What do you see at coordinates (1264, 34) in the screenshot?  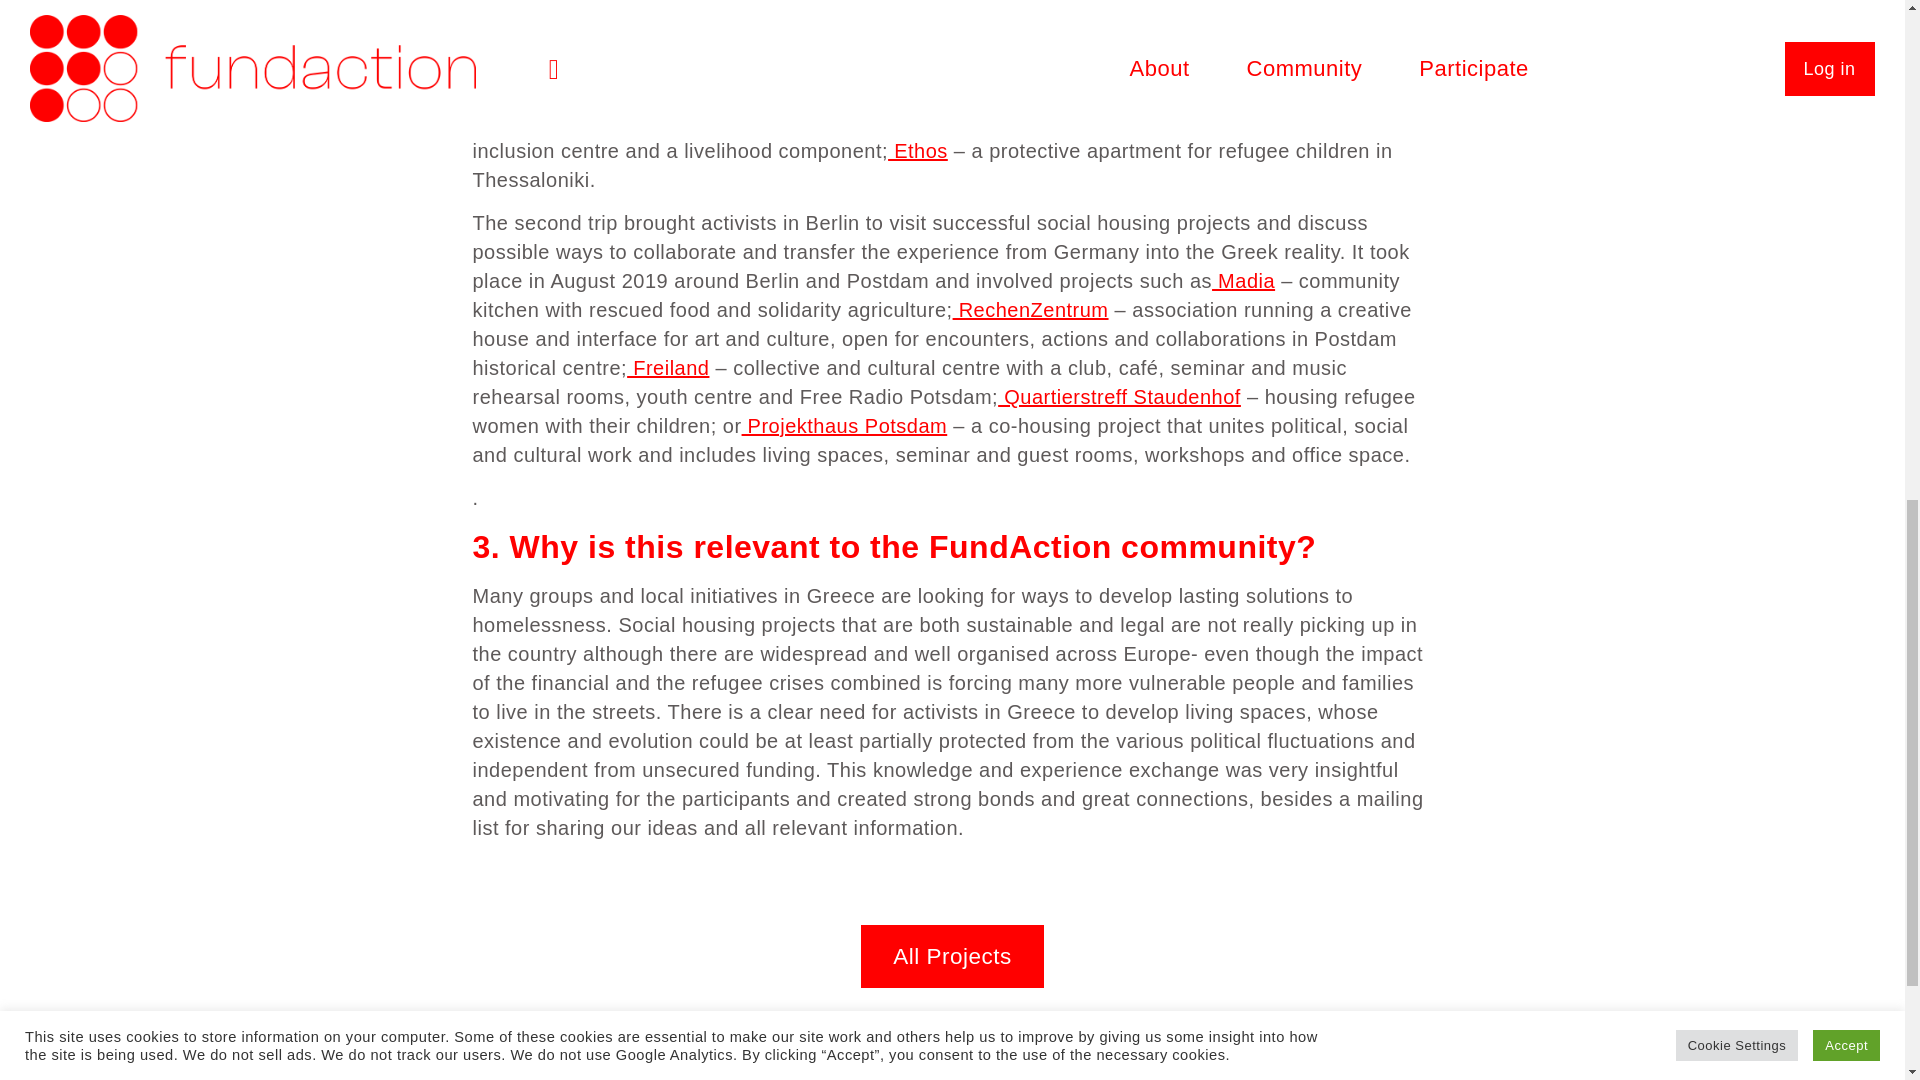 I see `Perichoresis` at bounding box center [1264, 34].